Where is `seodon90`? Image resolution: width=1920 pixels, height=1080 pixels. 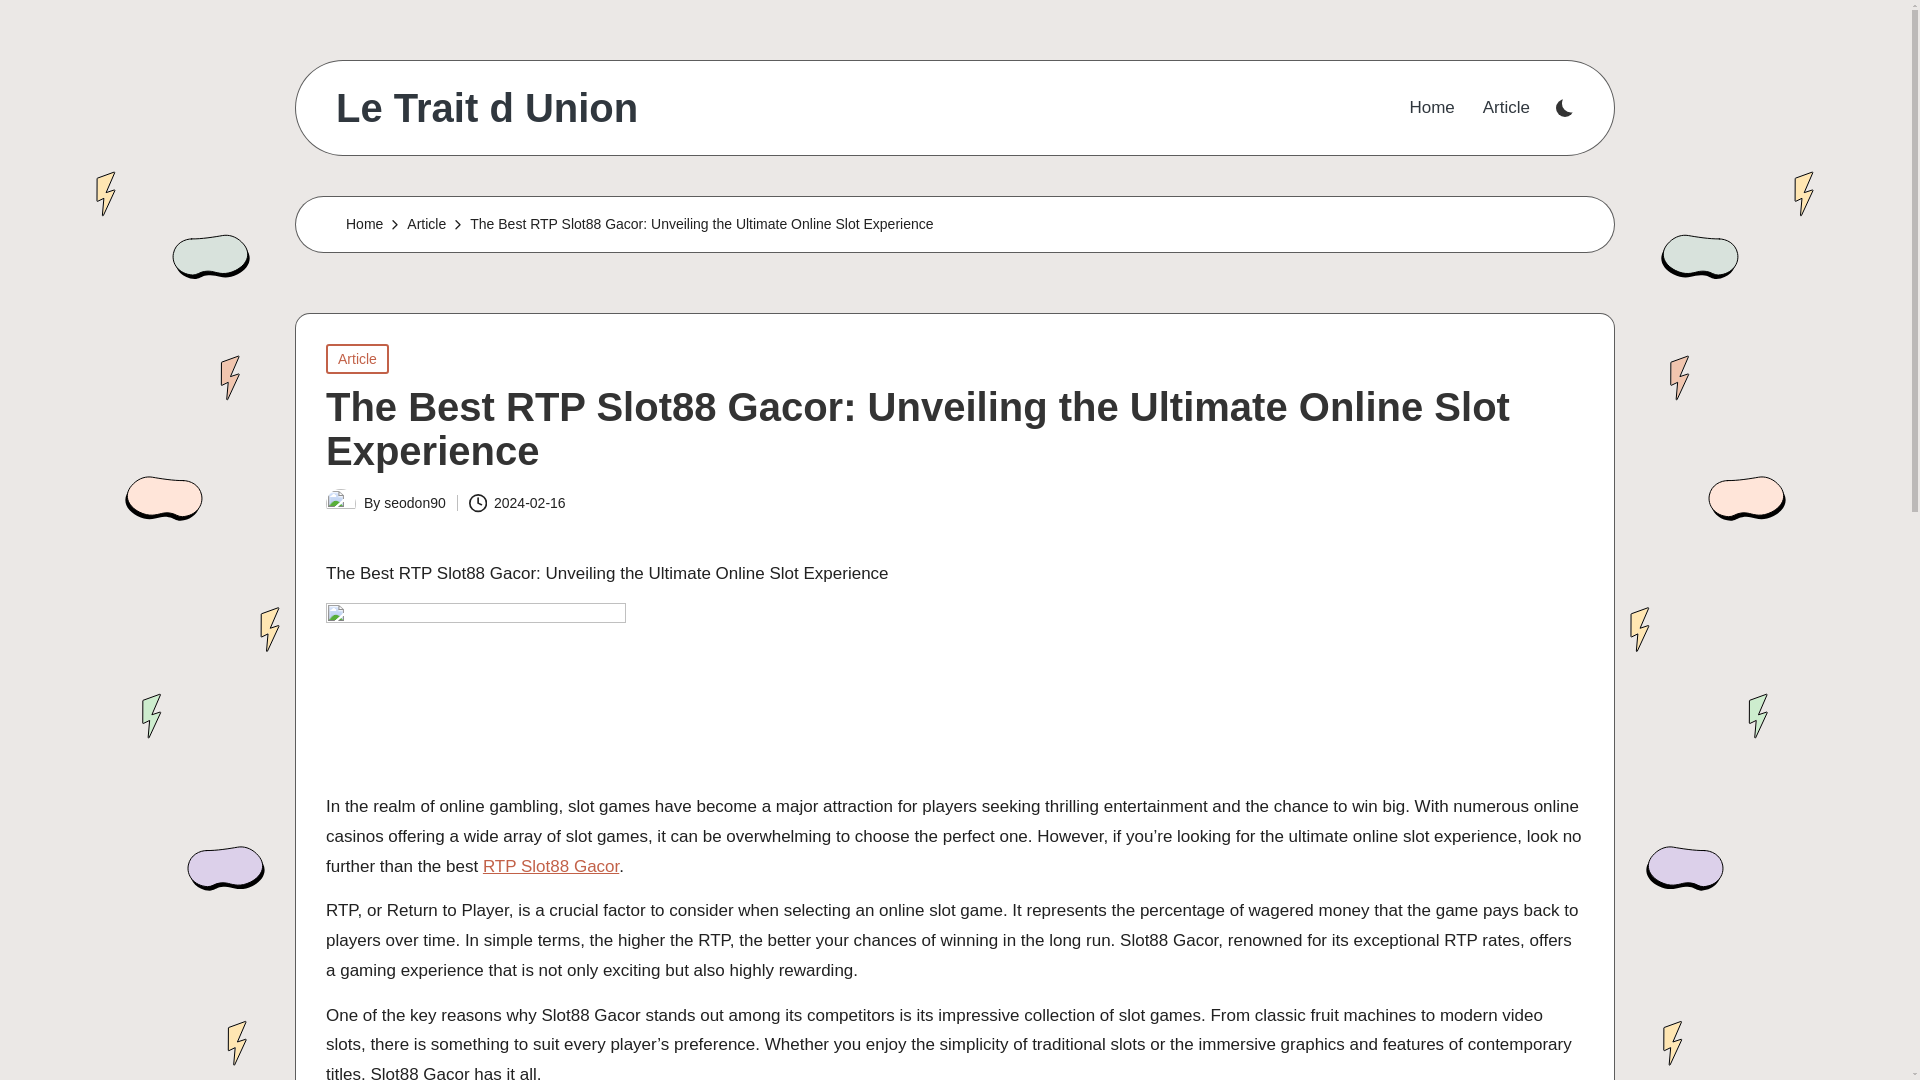 seodon90 is located at coordinates (414, 502).